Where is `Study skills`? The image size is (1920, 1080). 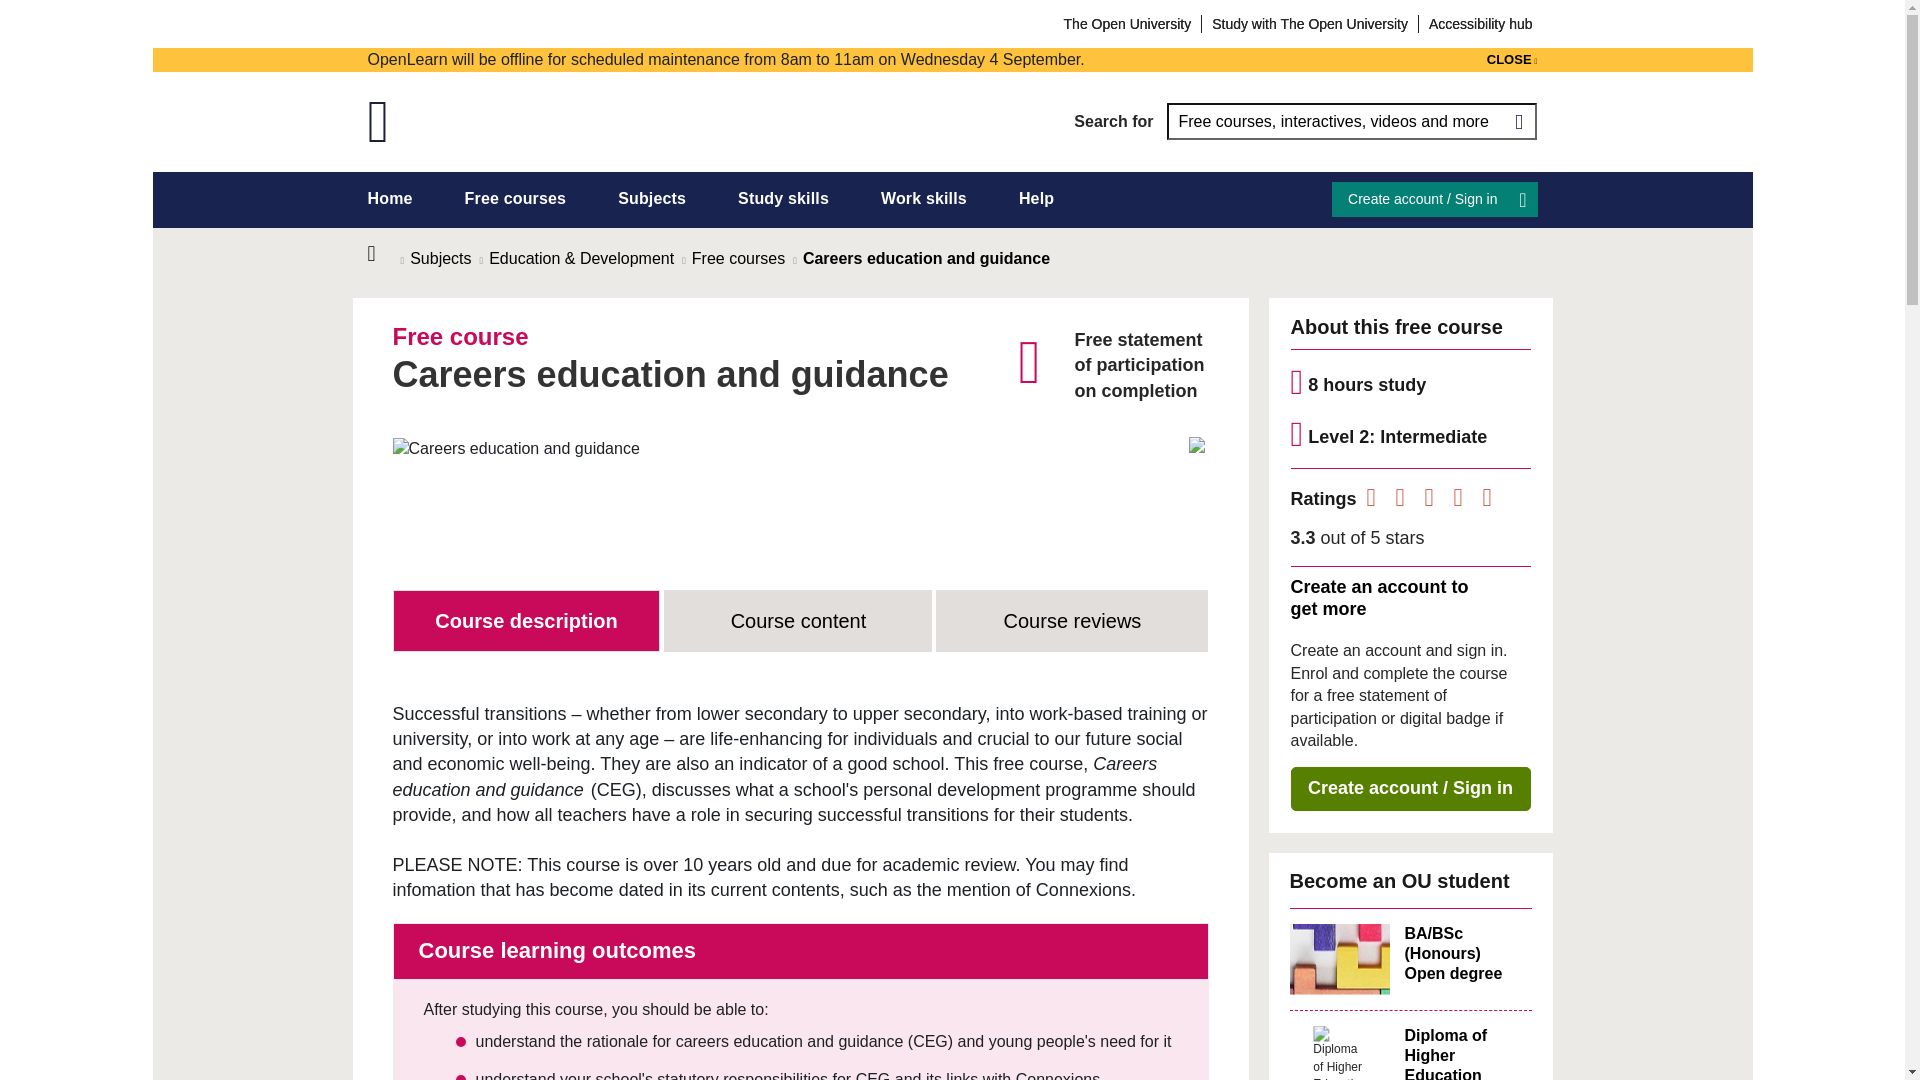
Study skills is located at coordinates (783, 198).